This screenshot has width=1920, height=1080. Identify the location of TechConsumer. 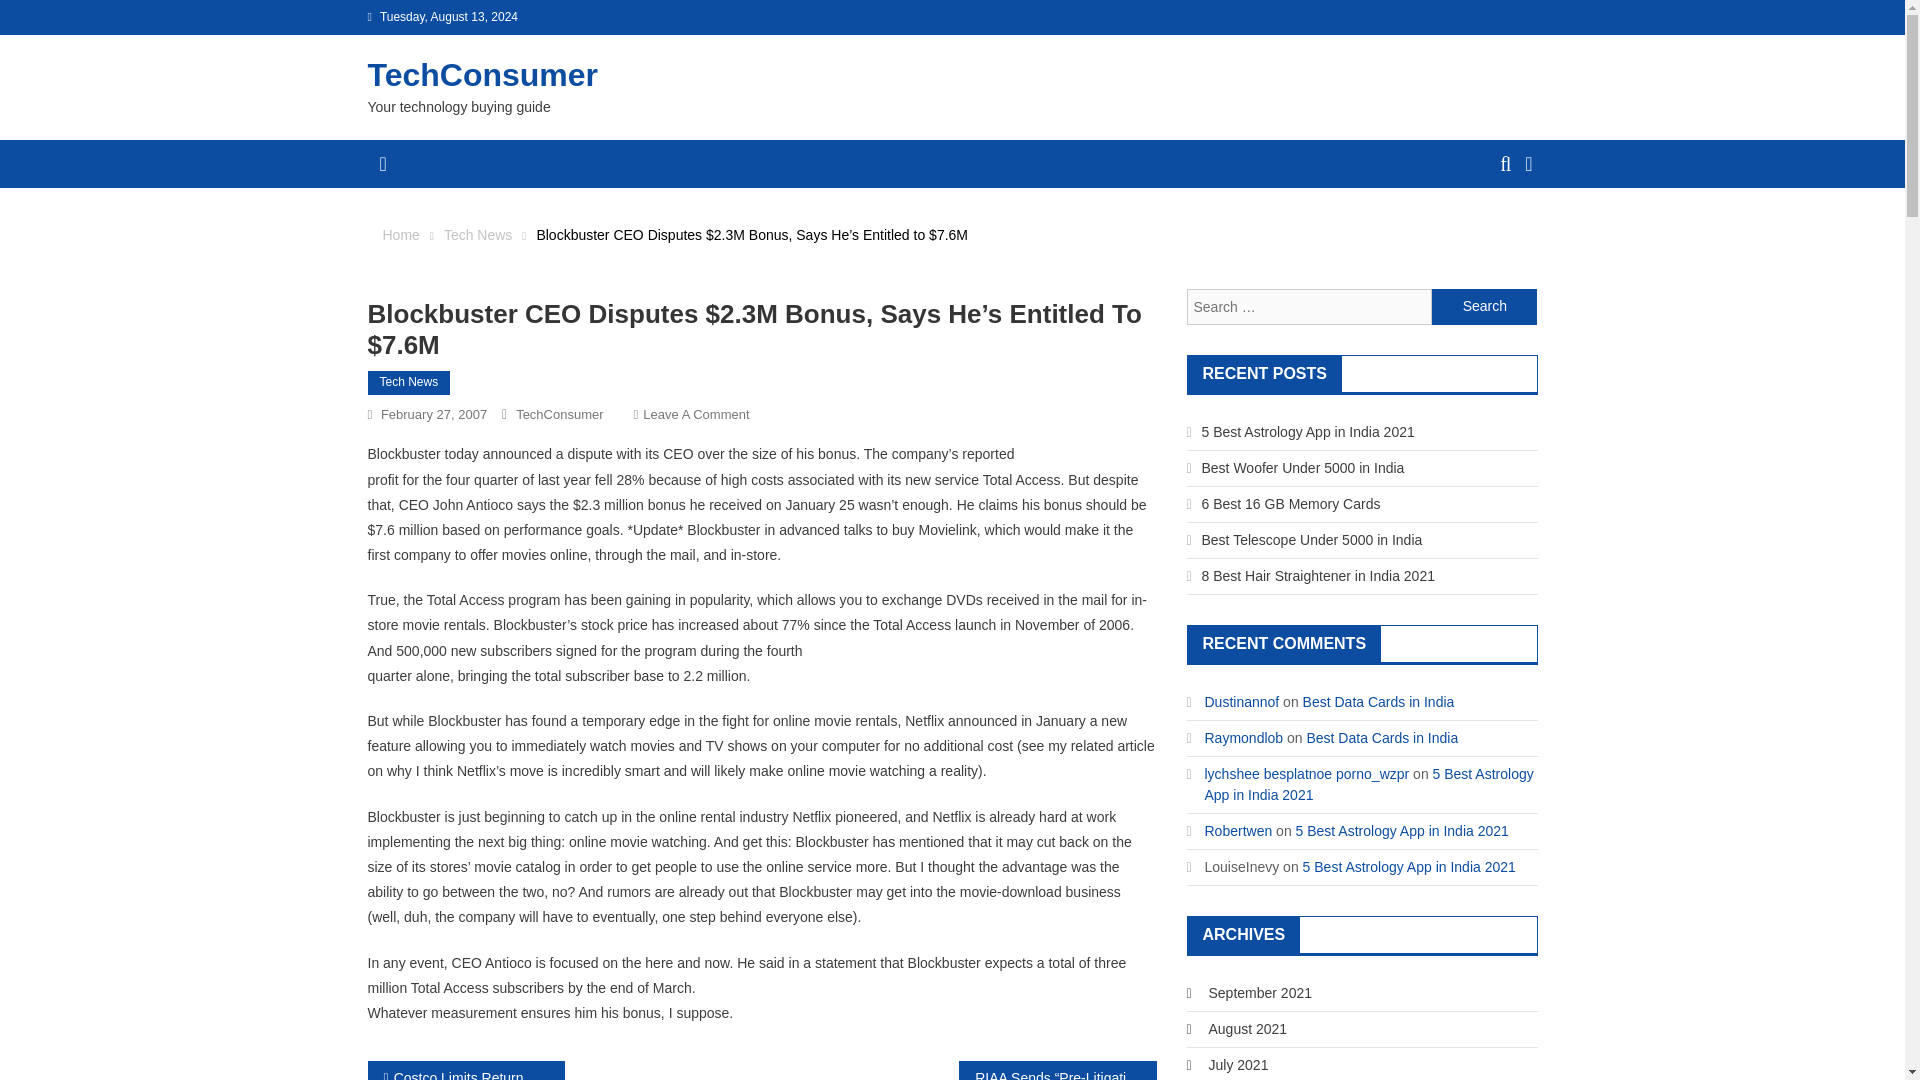
(559, 414).